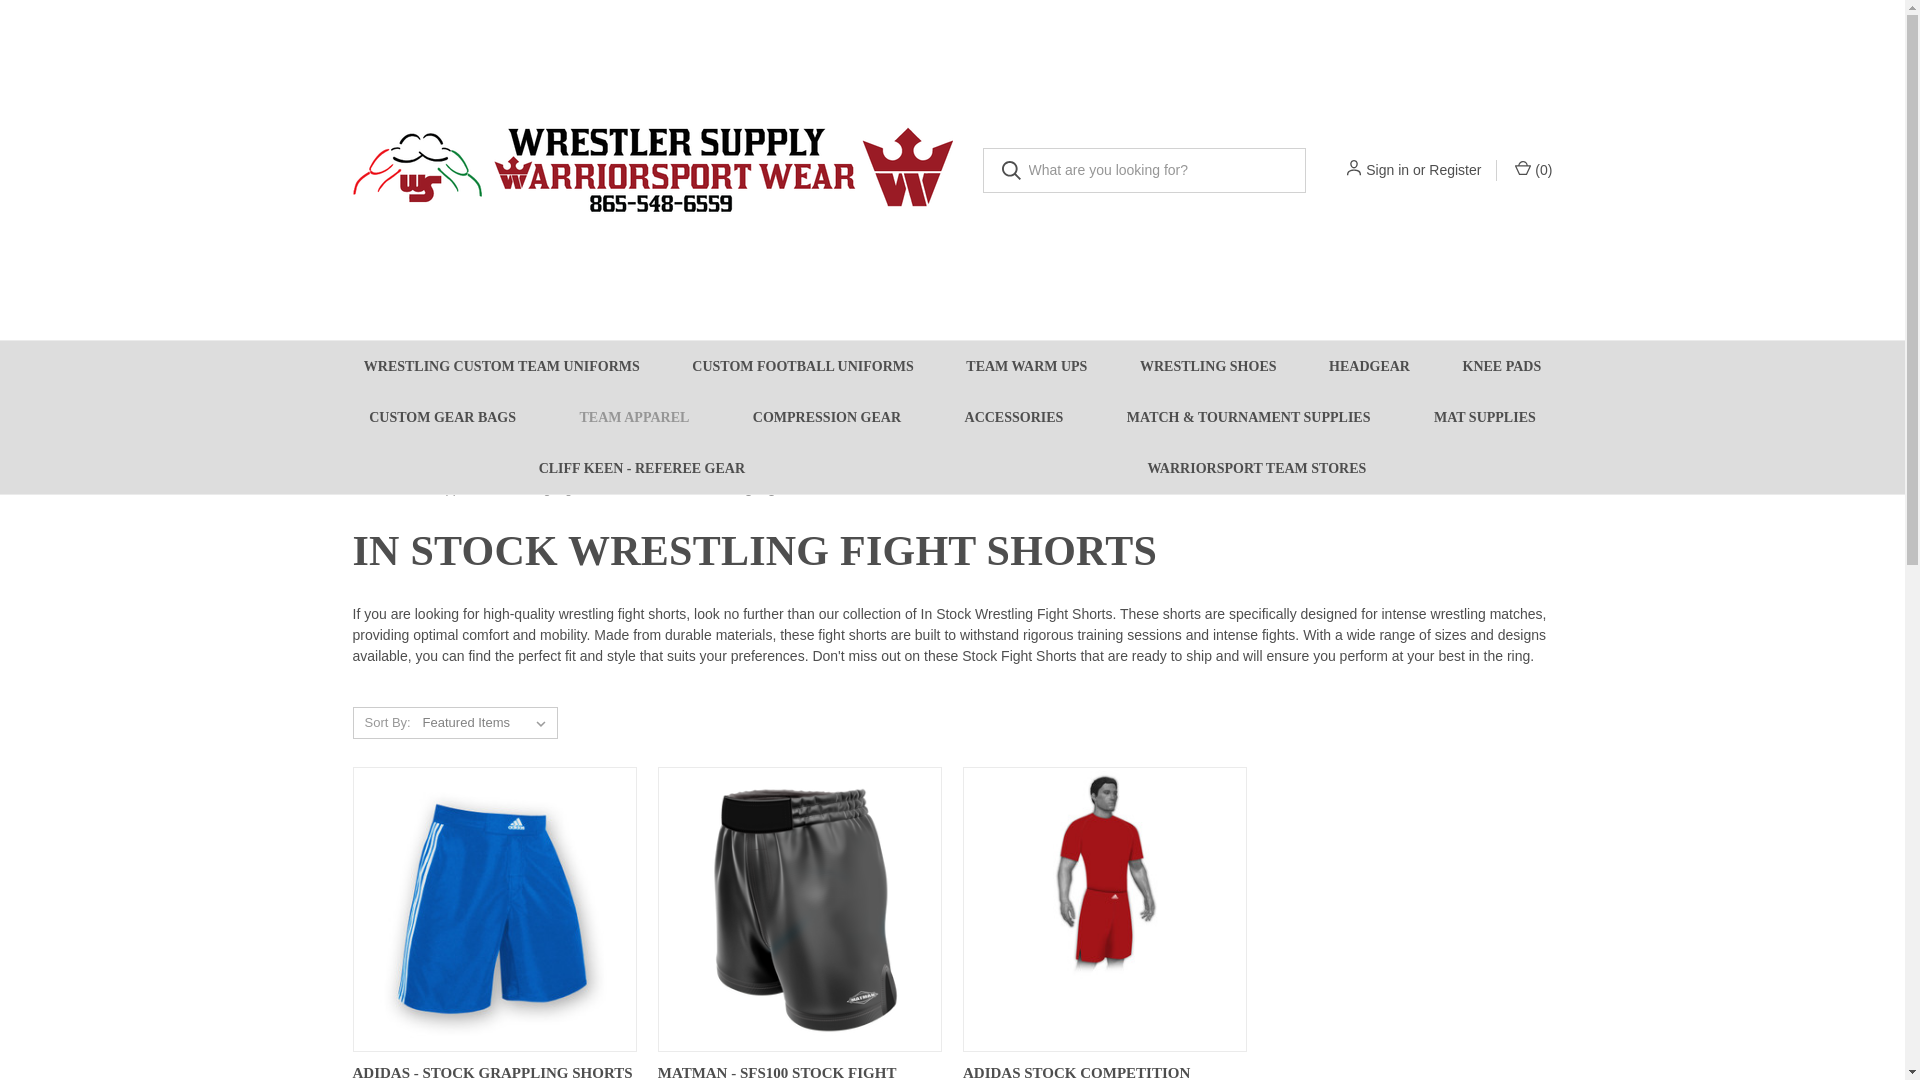 Image resolution: width=1920 pixels, height=1080 pixels. What do you see at coordinates (1501, 366) in the screenshot?
I see `KNEE PADS` at bounding box center [1501, 366].